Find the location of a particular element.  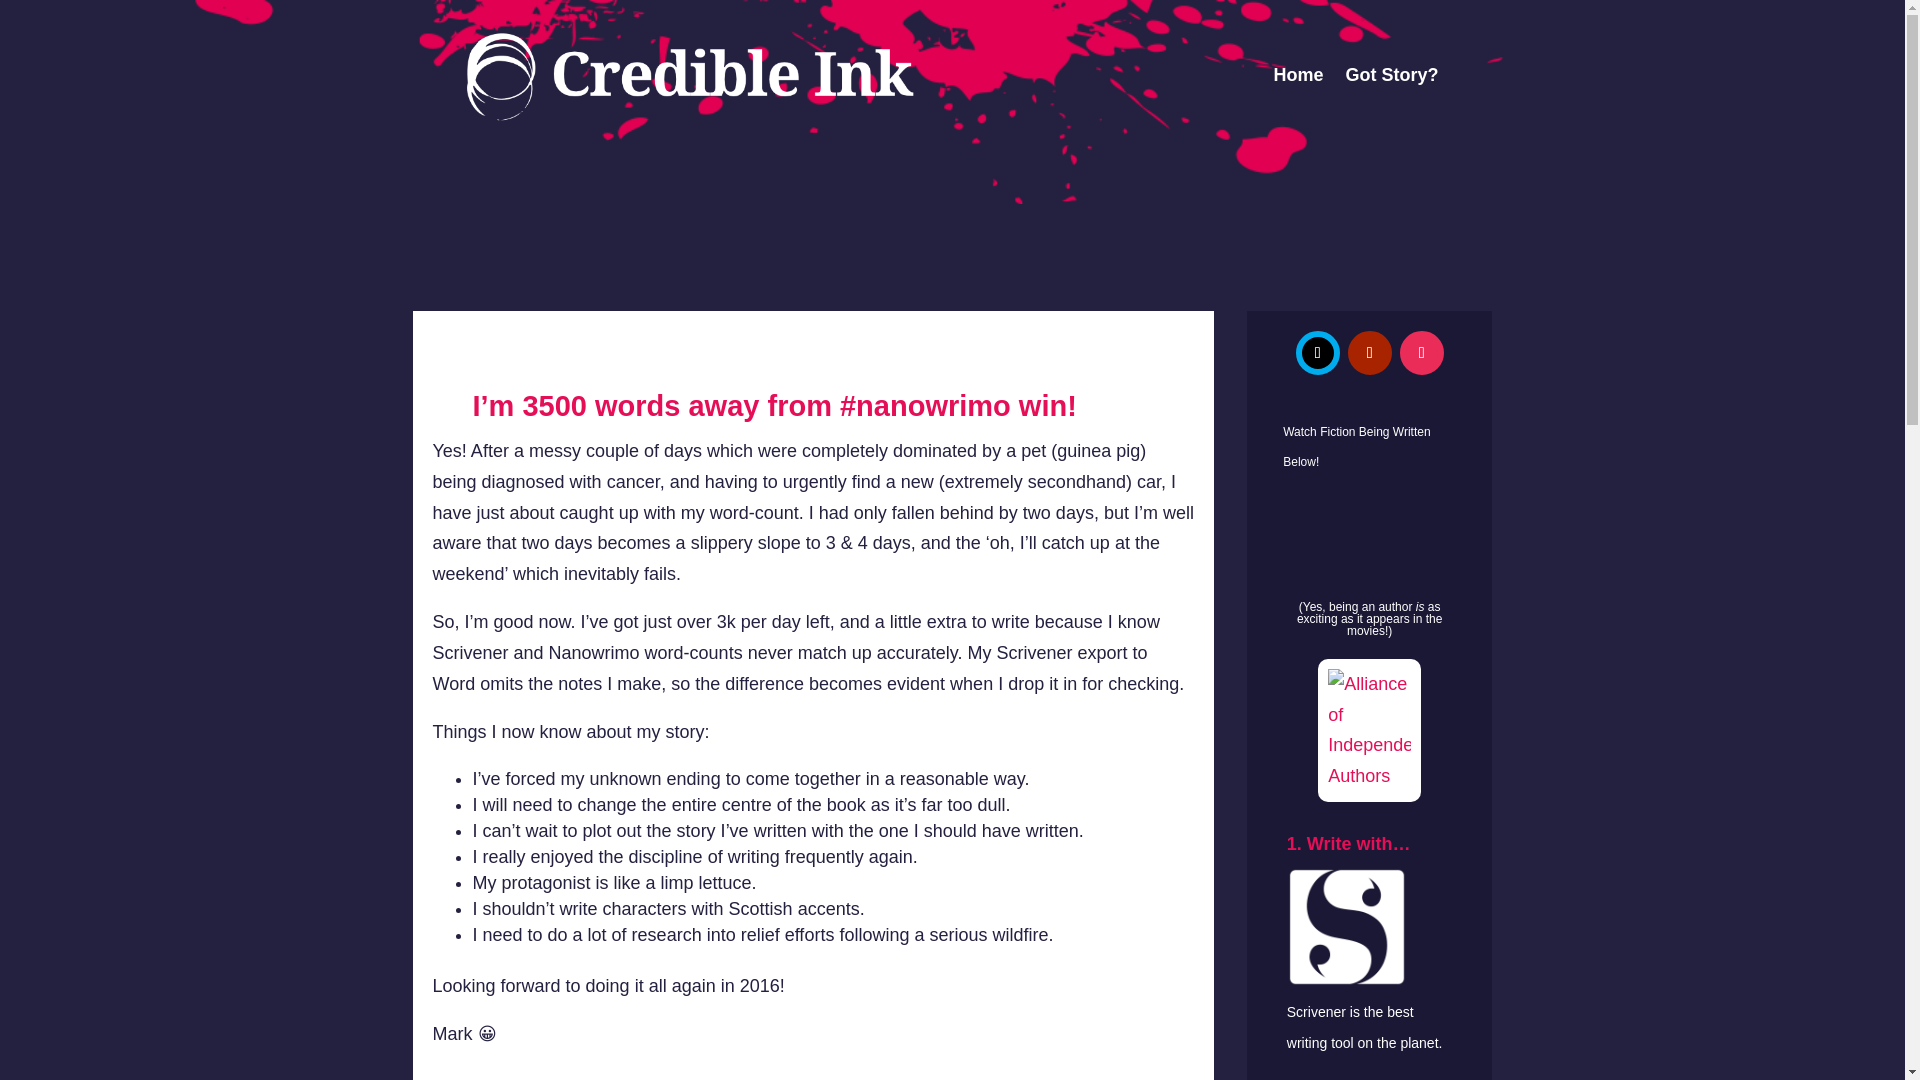

Follow on X is located at coordinates (1318, 352).